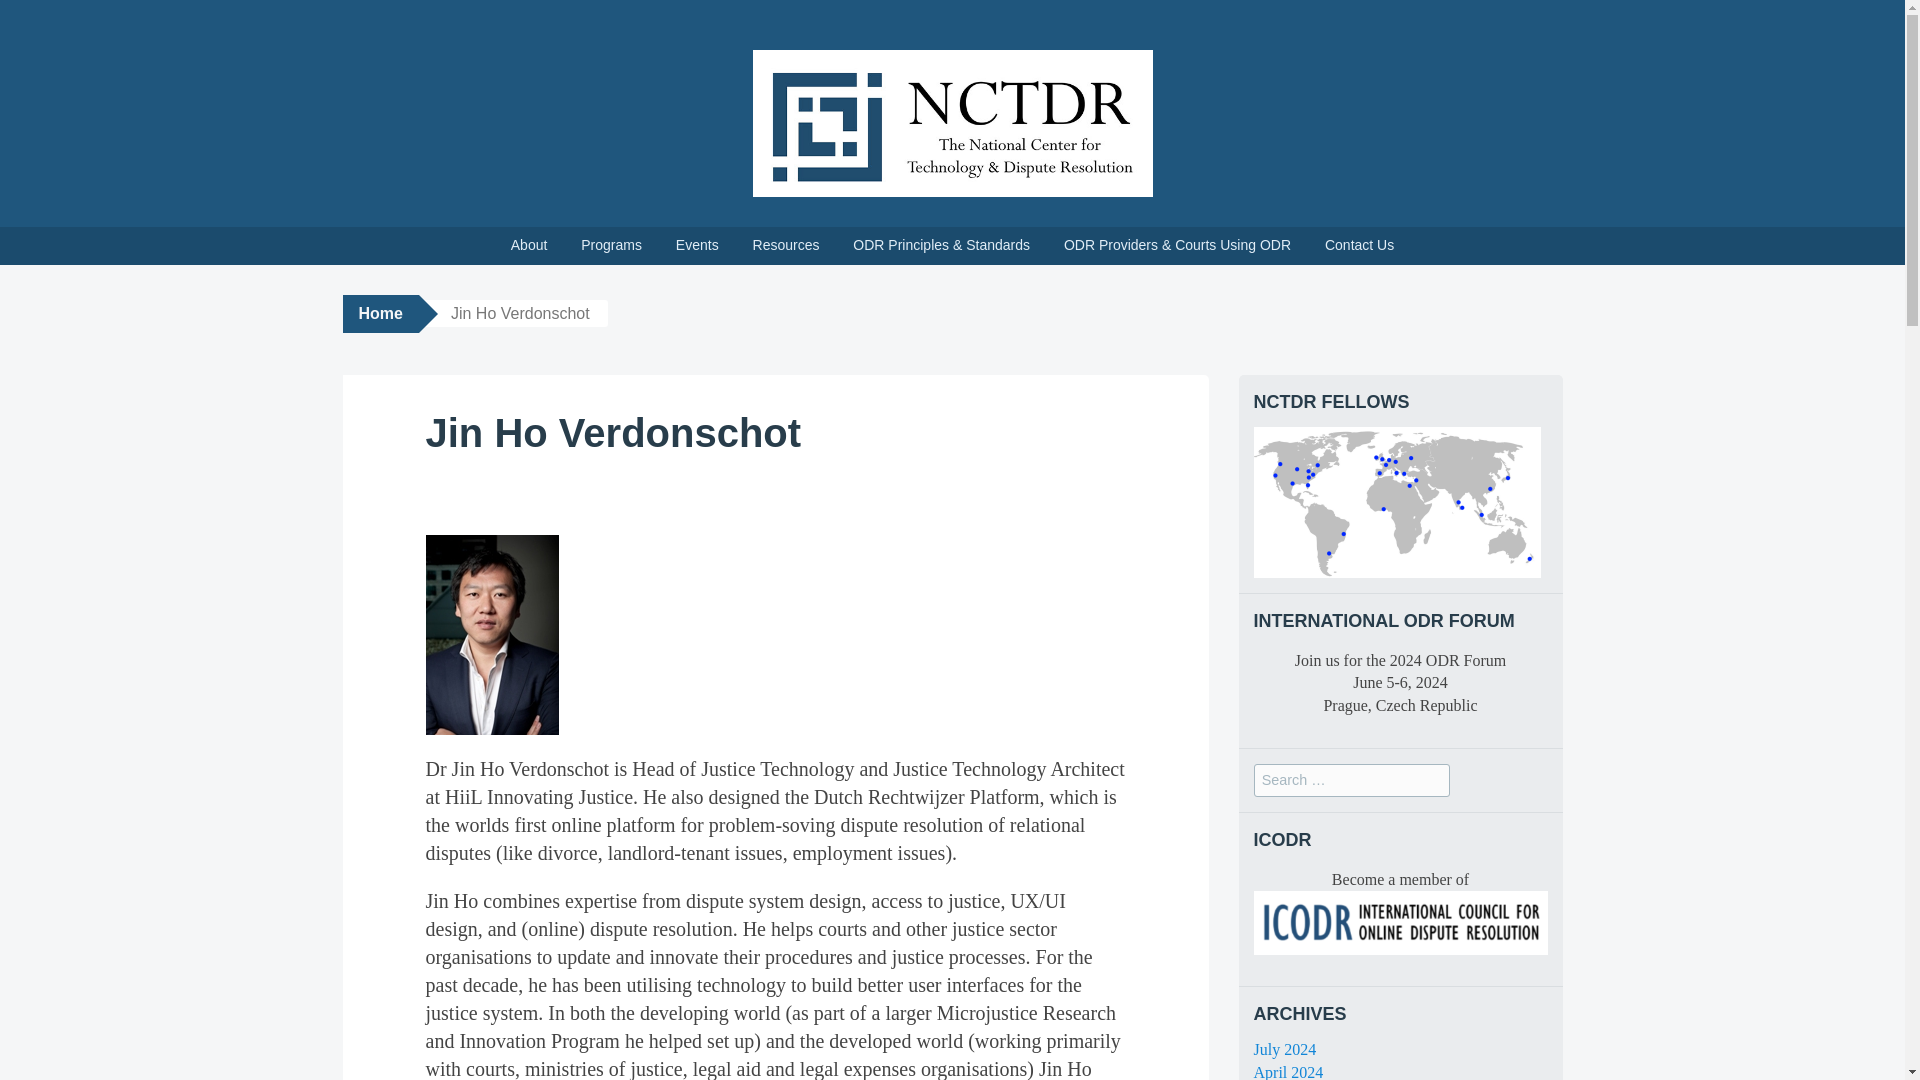 The width and height of the screenshot is (1920, 1080). What do you see at coordinates (611, 245) in the screenshot?
I see `Programs` at bounding box center [611, 245].